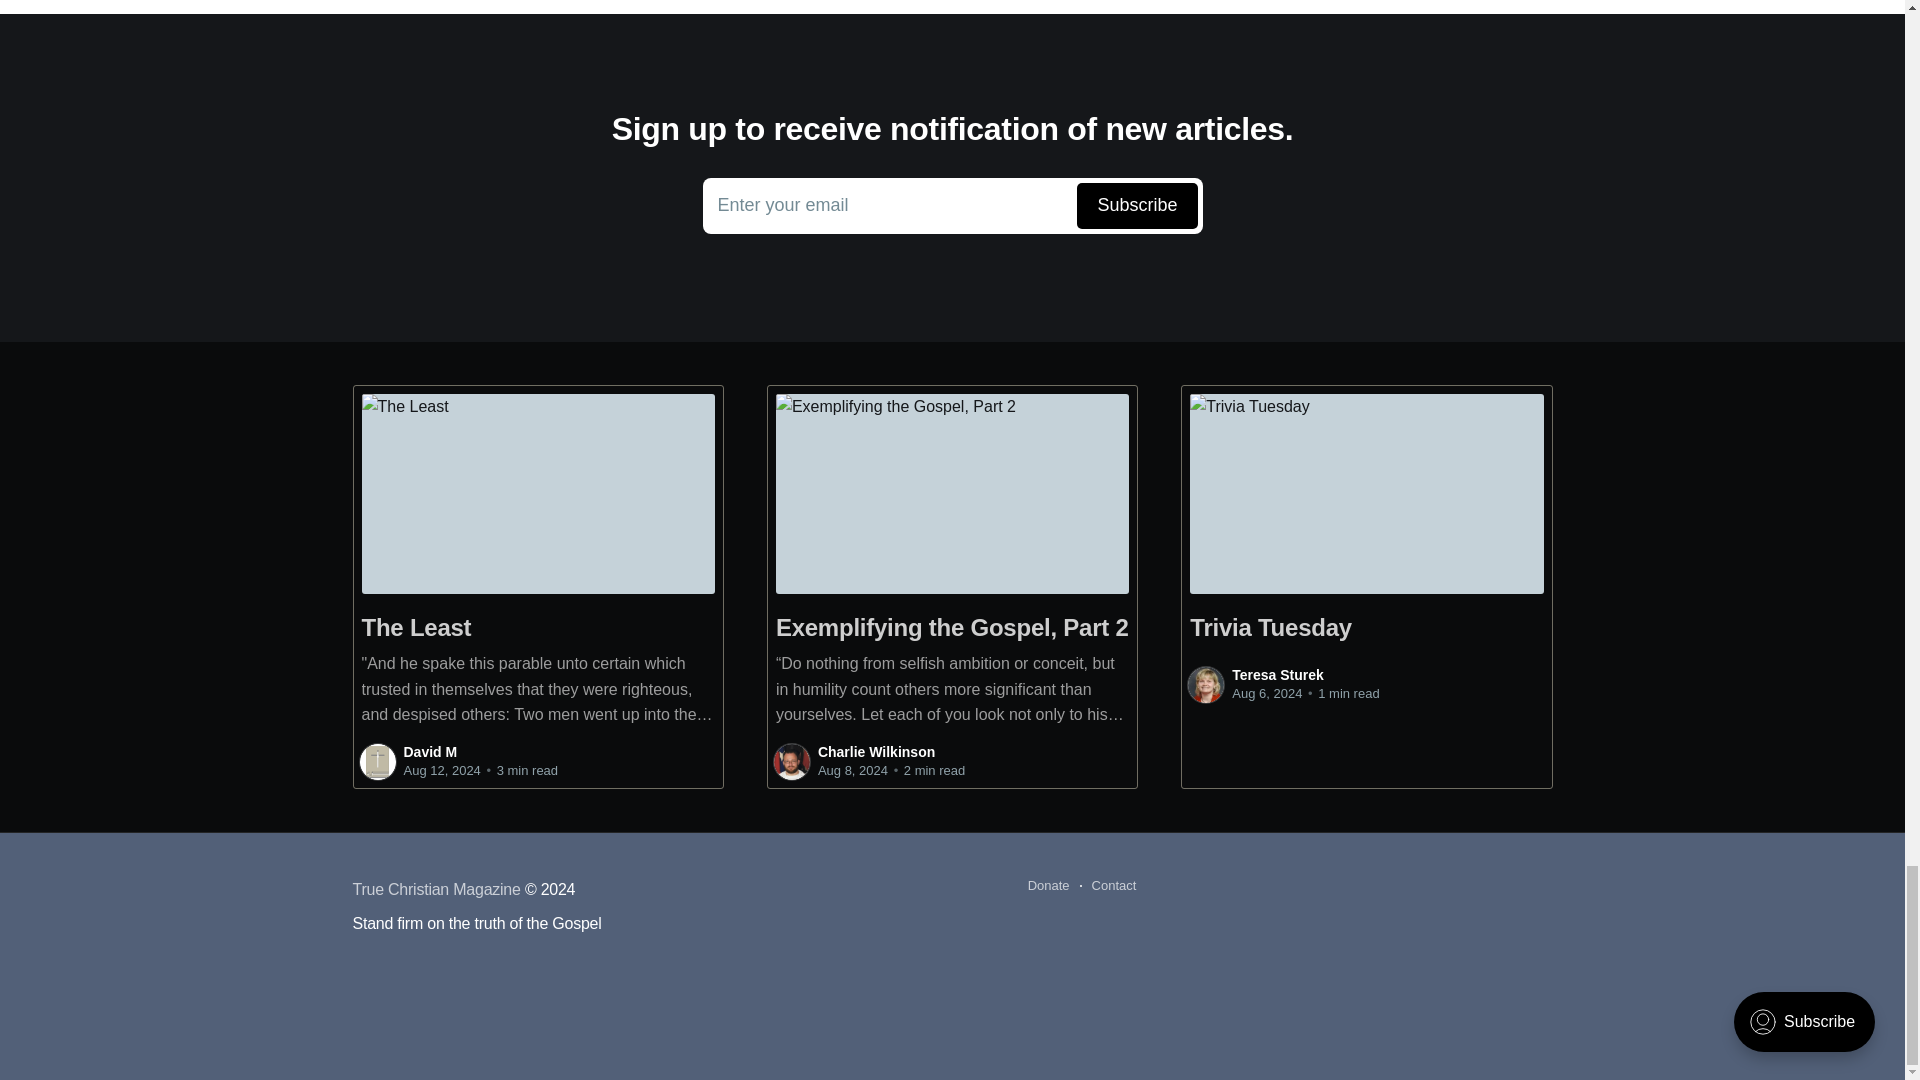 The width and height of the screenshot is (1920, 1080). Describe the element at coordinates (1278, 674) in the screenshot. I see `Teresa Sturek` at that location.